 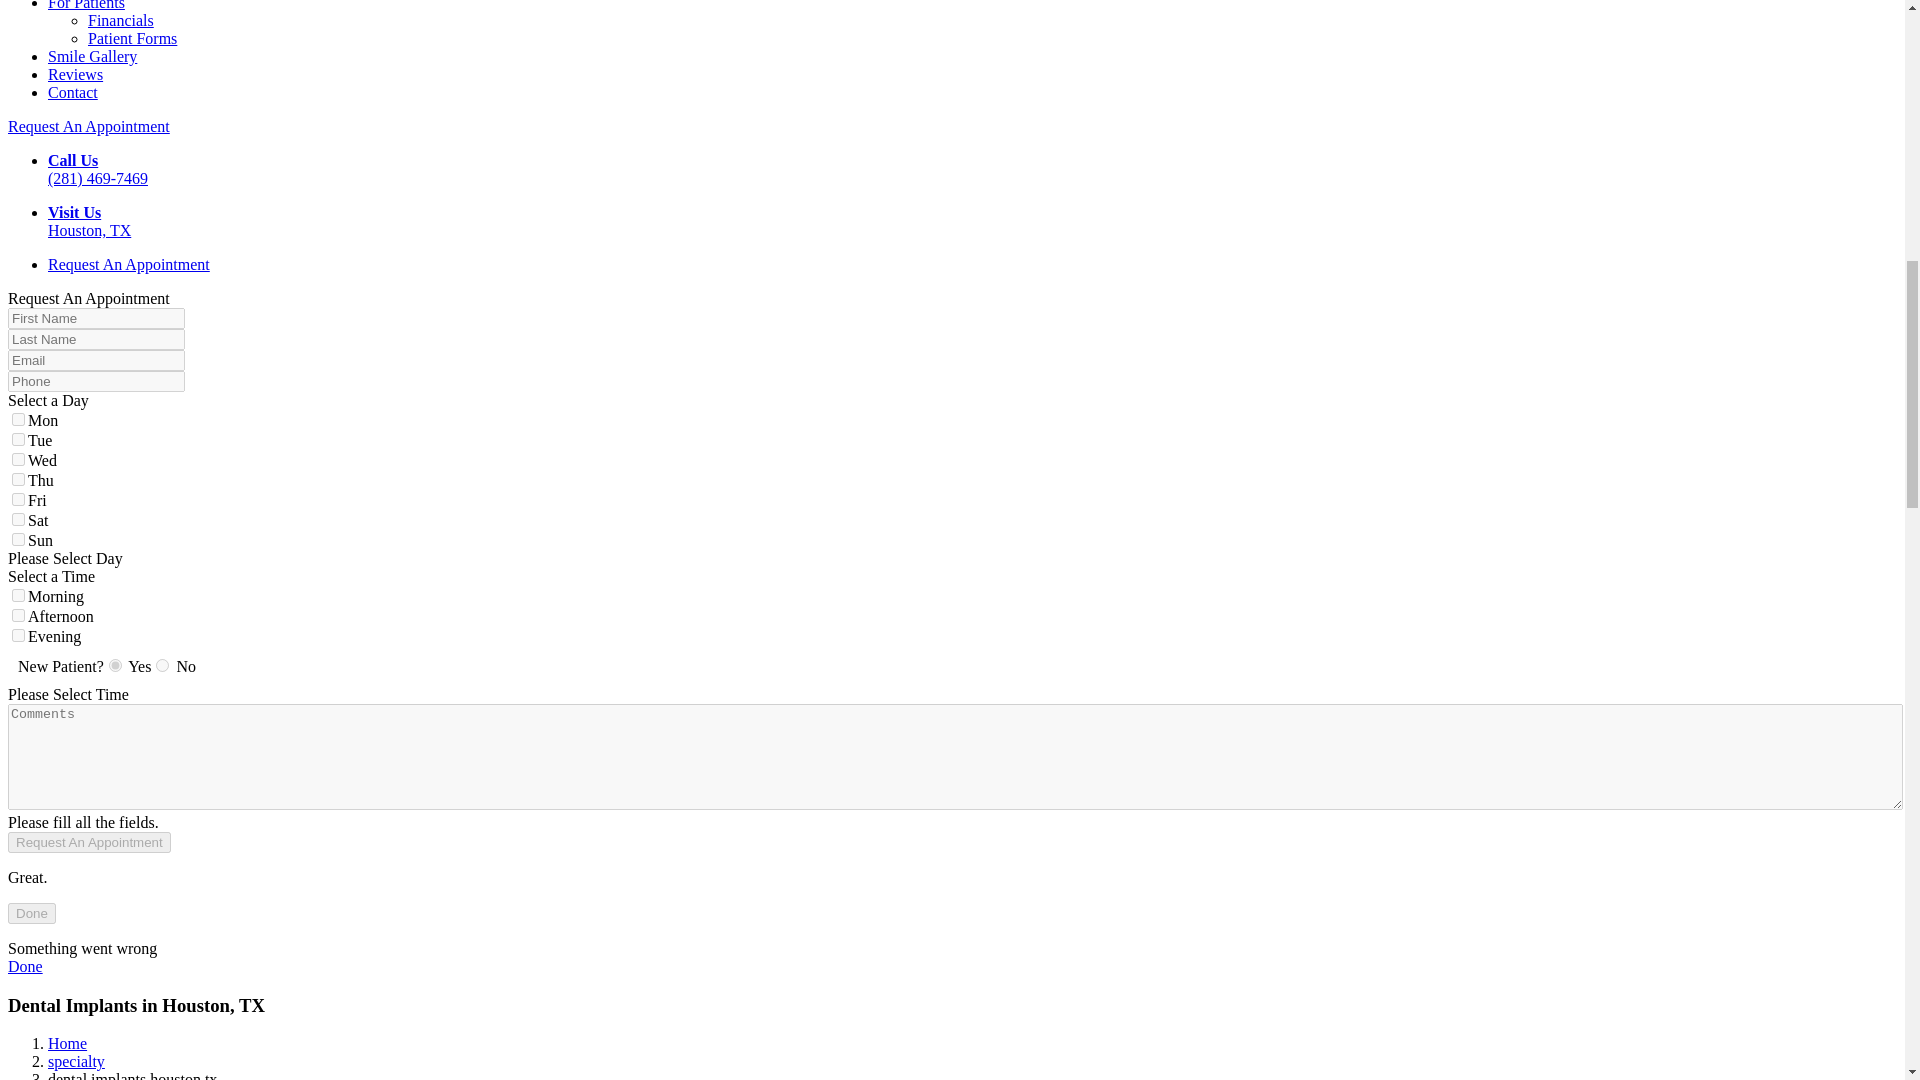 I want to click on Saturday, so click(x=18, y=519).